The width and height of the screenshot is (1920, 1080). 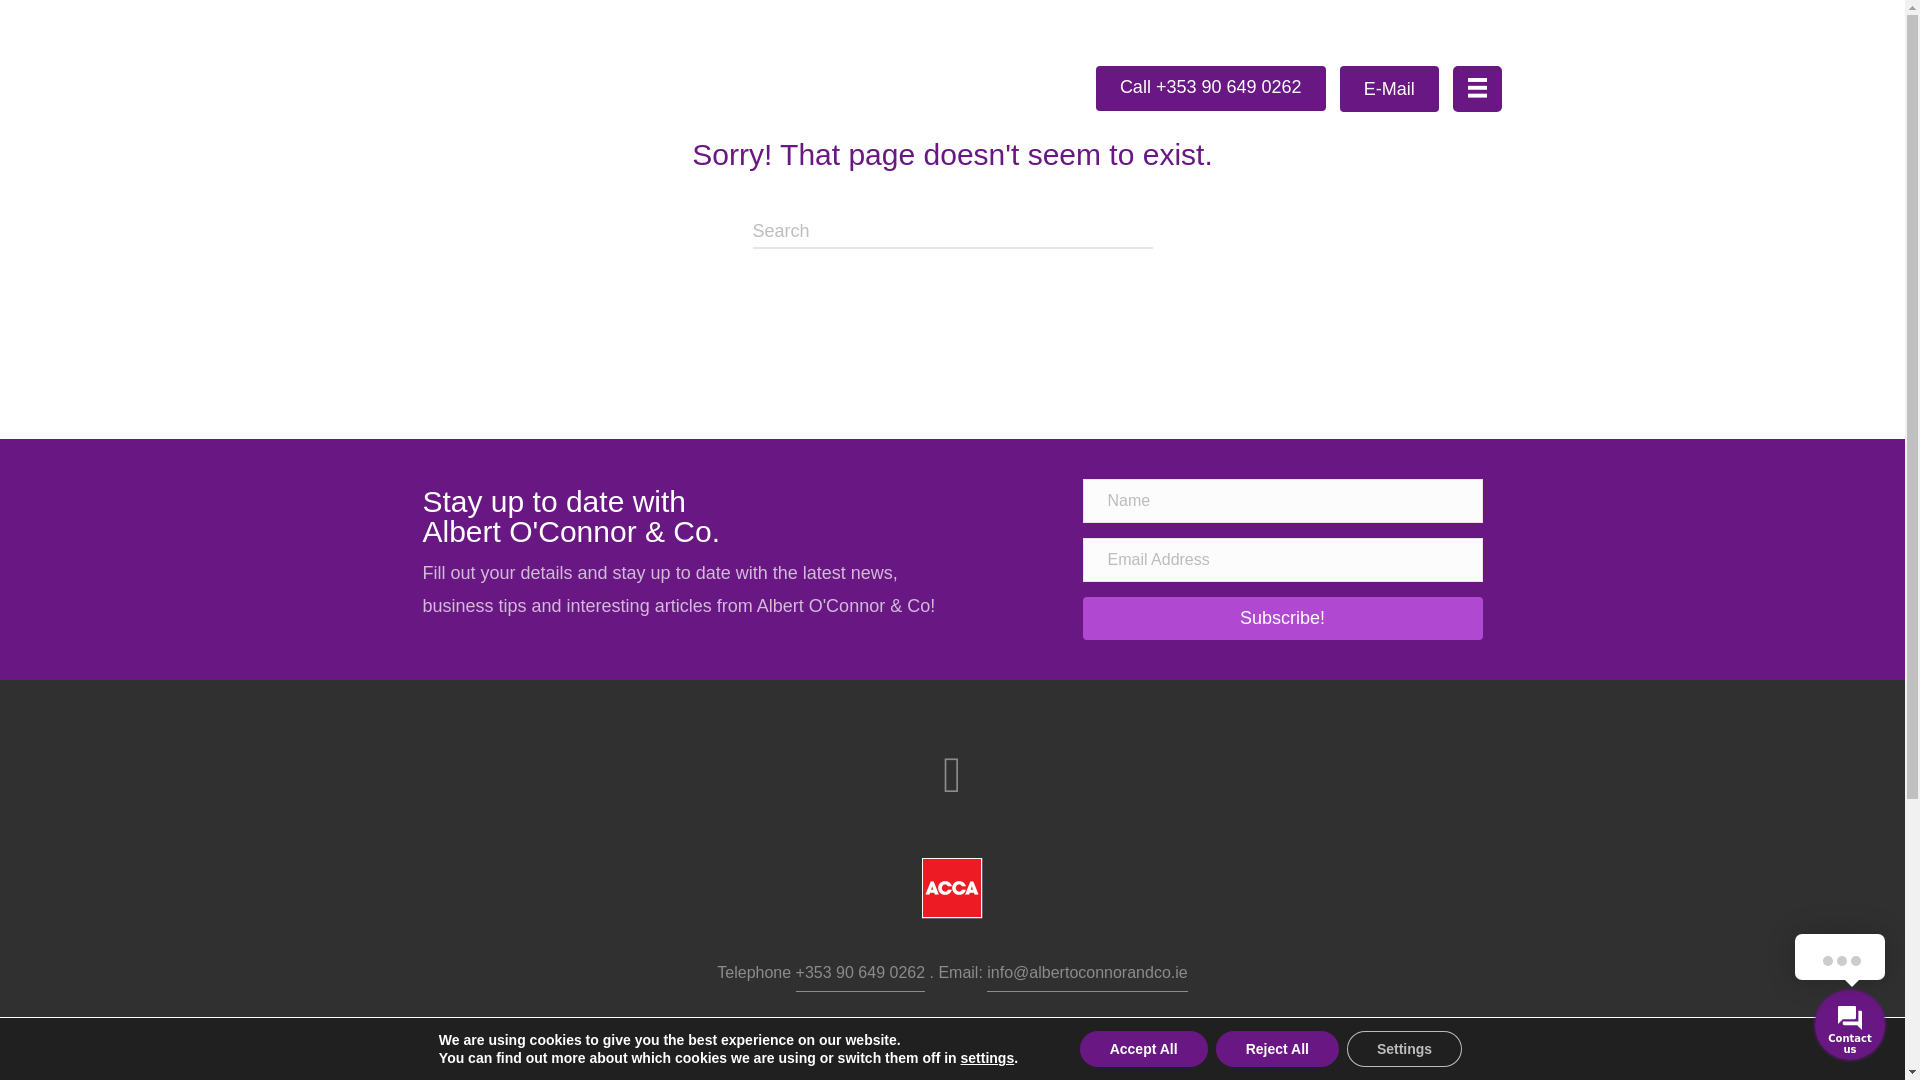 I want to click on ACCA LOGO RED, so click(x=952, y=888).